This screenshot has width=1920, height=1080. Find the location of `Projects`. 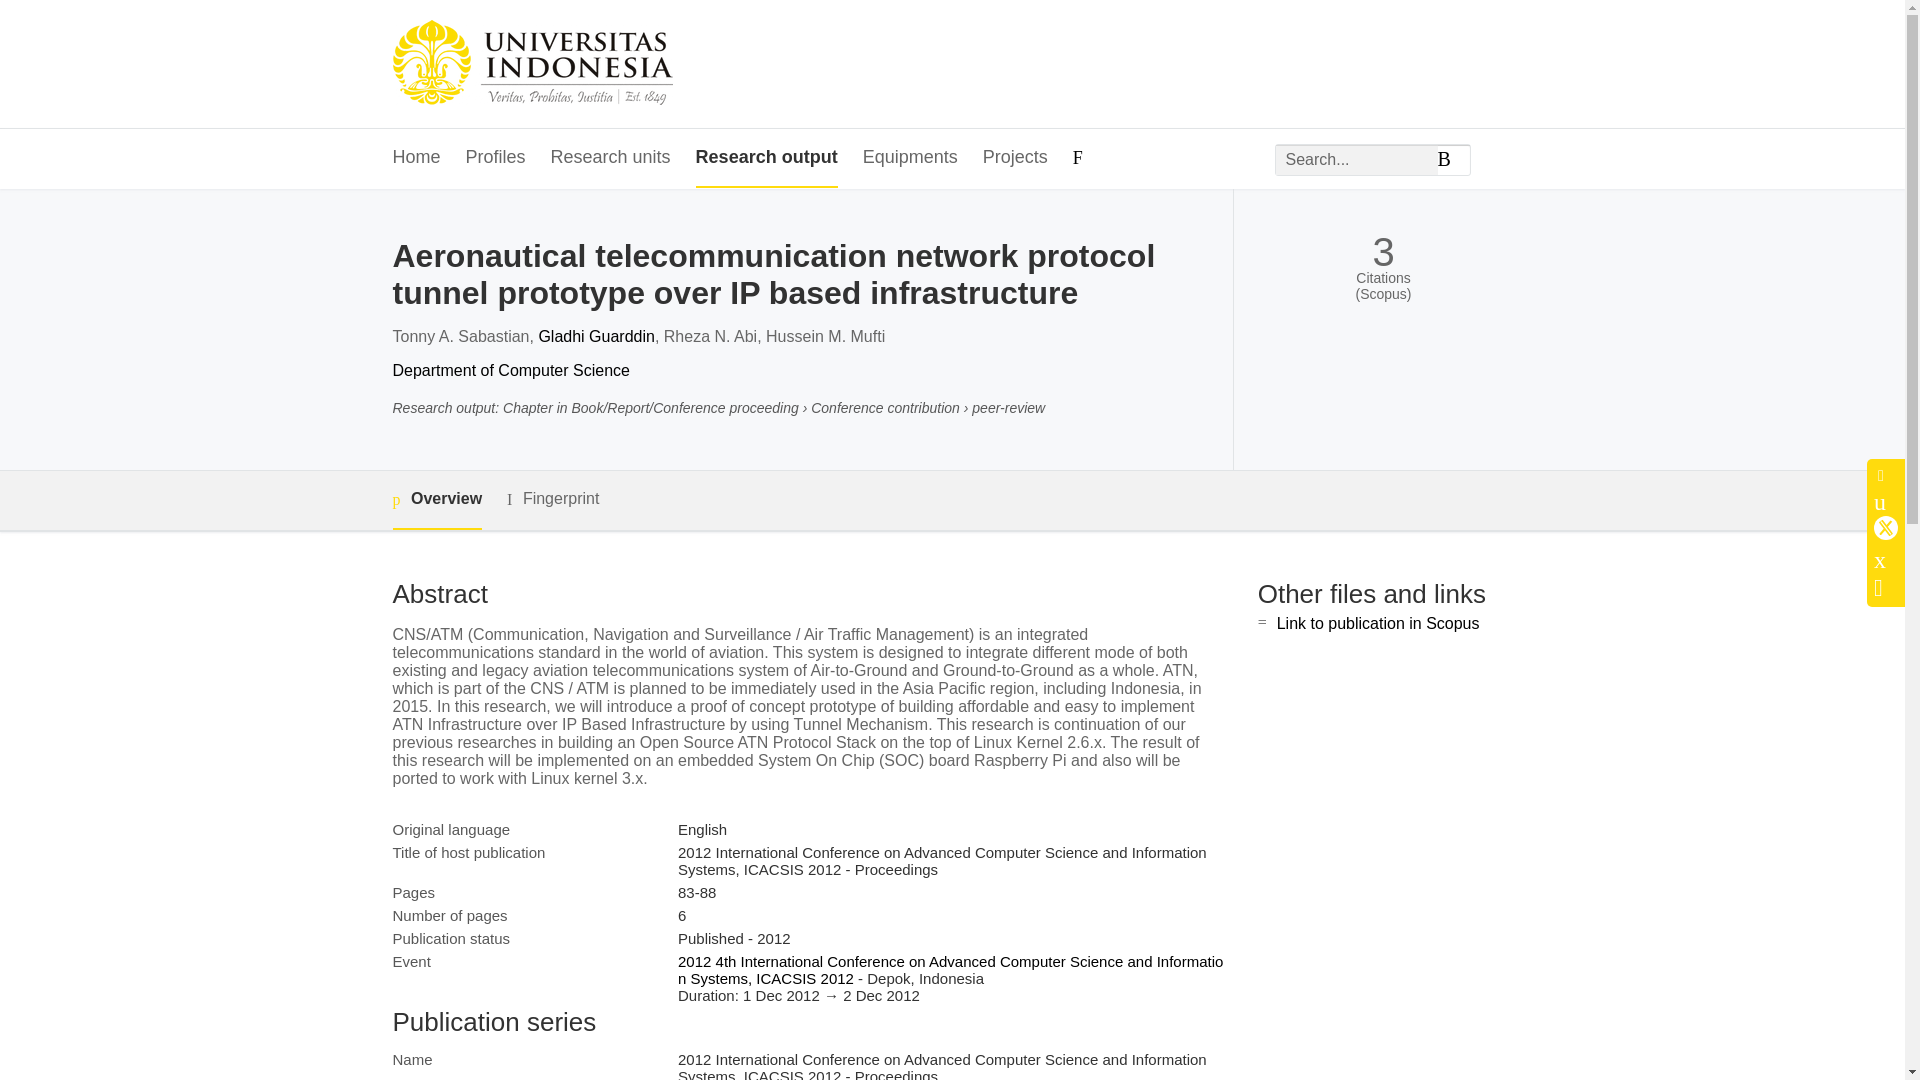

Projects is located at coordinates (1016, 158).